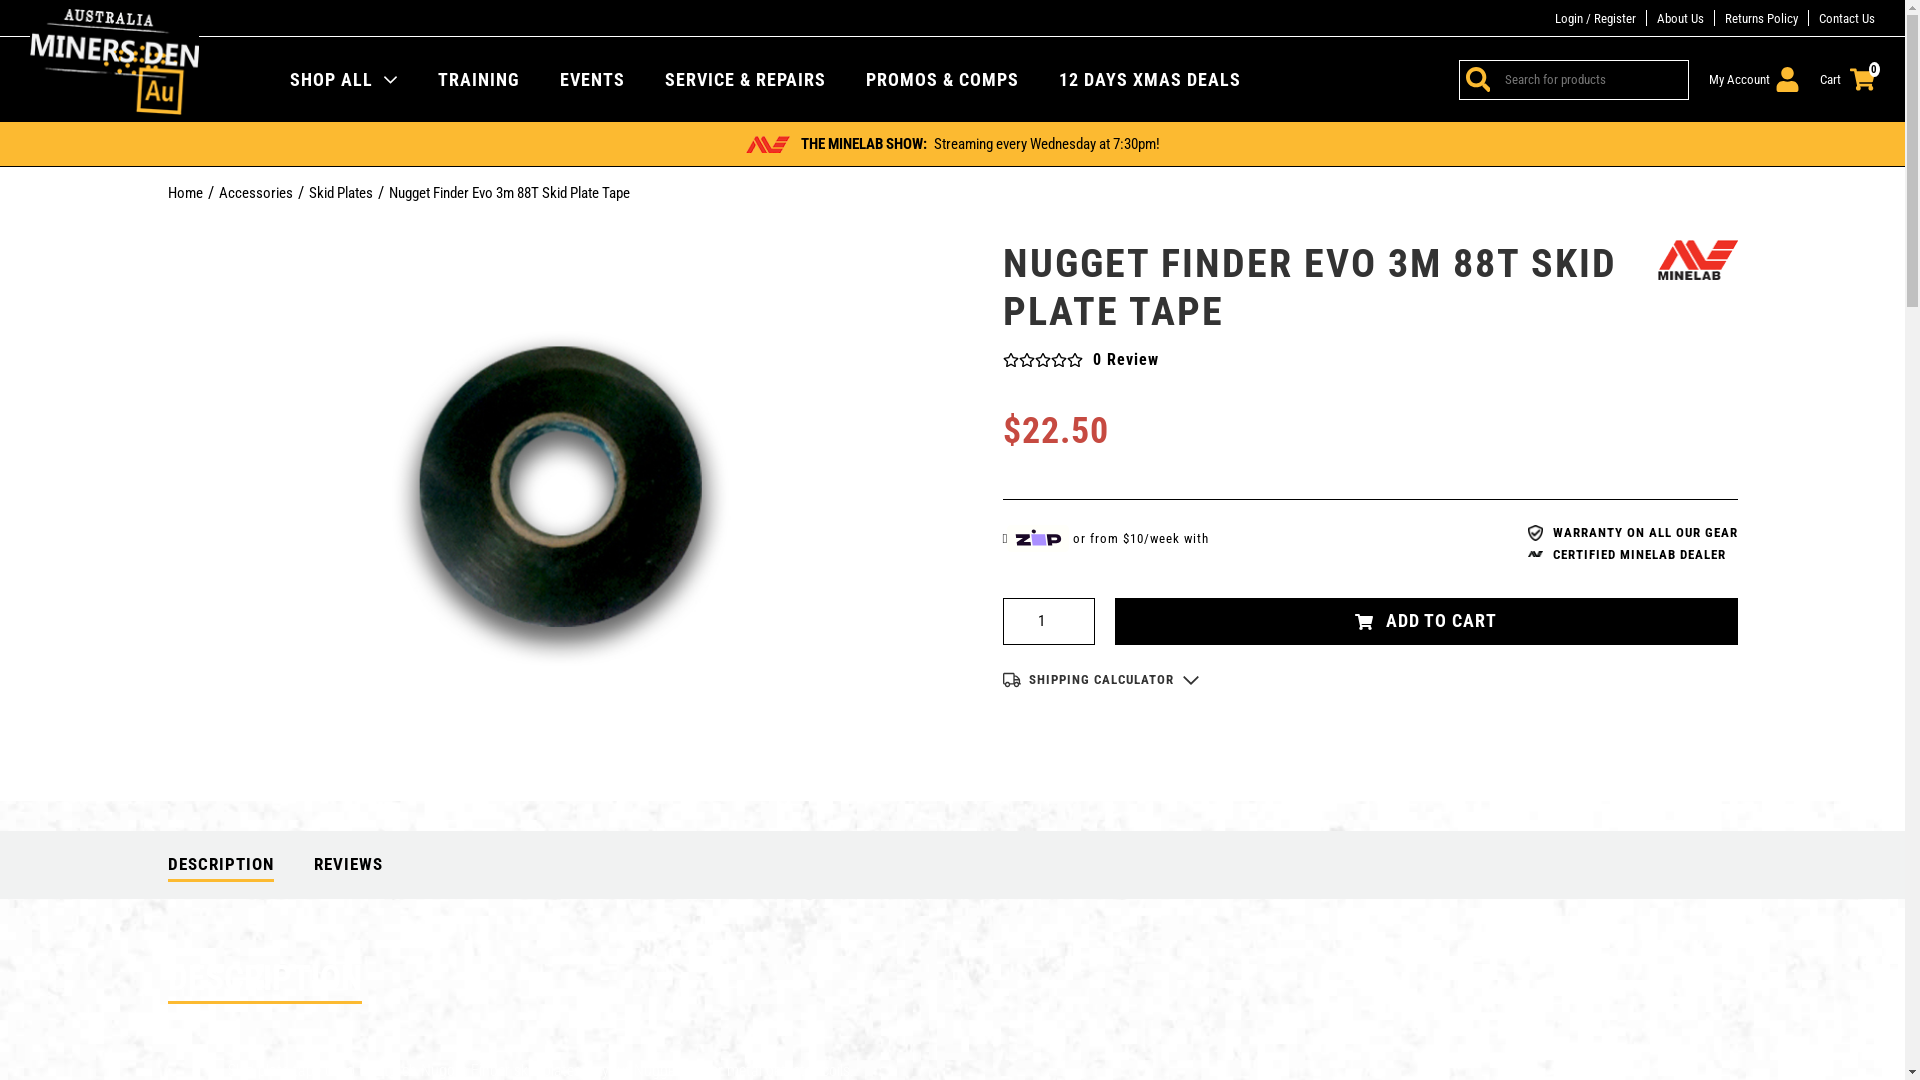  I want to click on SERVICE & REPAIRS, so click(746, 79).